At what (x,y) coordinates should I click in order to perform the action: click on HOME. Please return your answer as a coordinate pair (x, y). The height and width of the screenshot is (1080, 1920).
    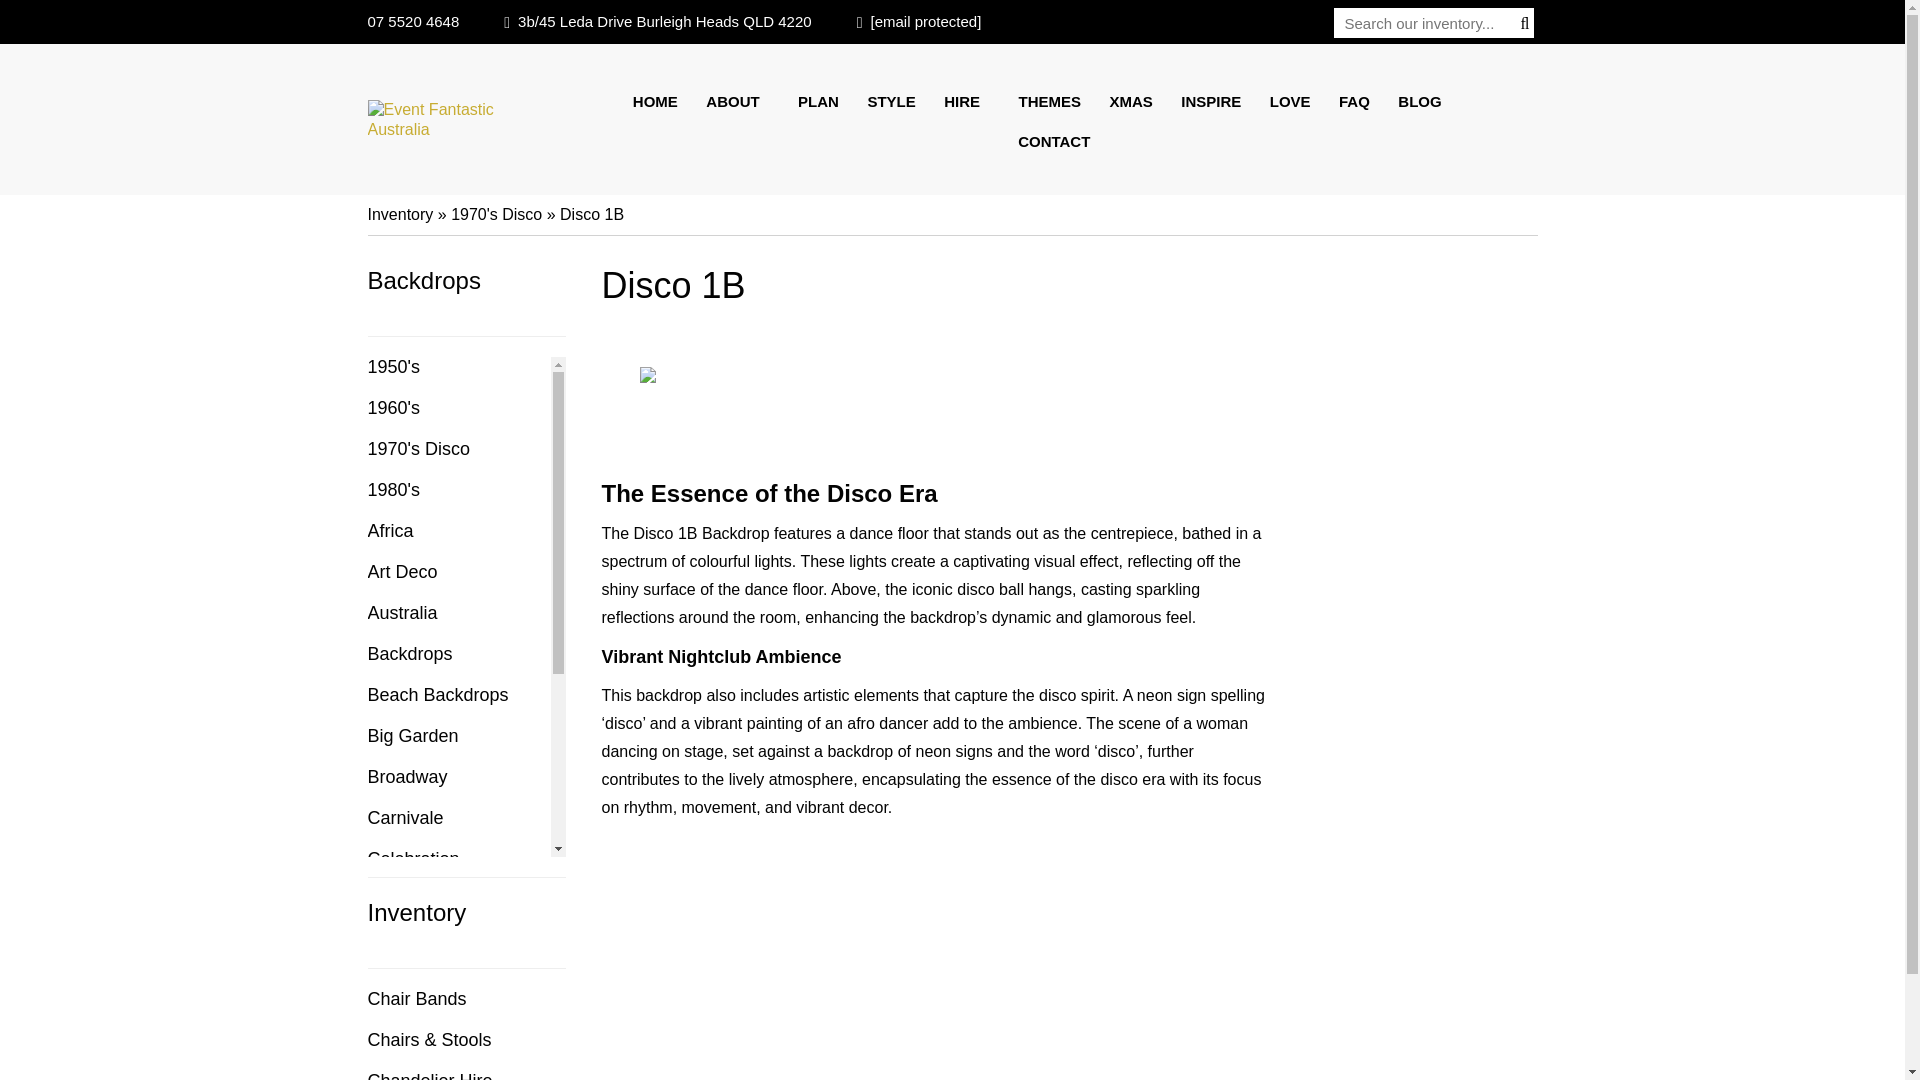
    Looking at the image, I should click on (661, 102).